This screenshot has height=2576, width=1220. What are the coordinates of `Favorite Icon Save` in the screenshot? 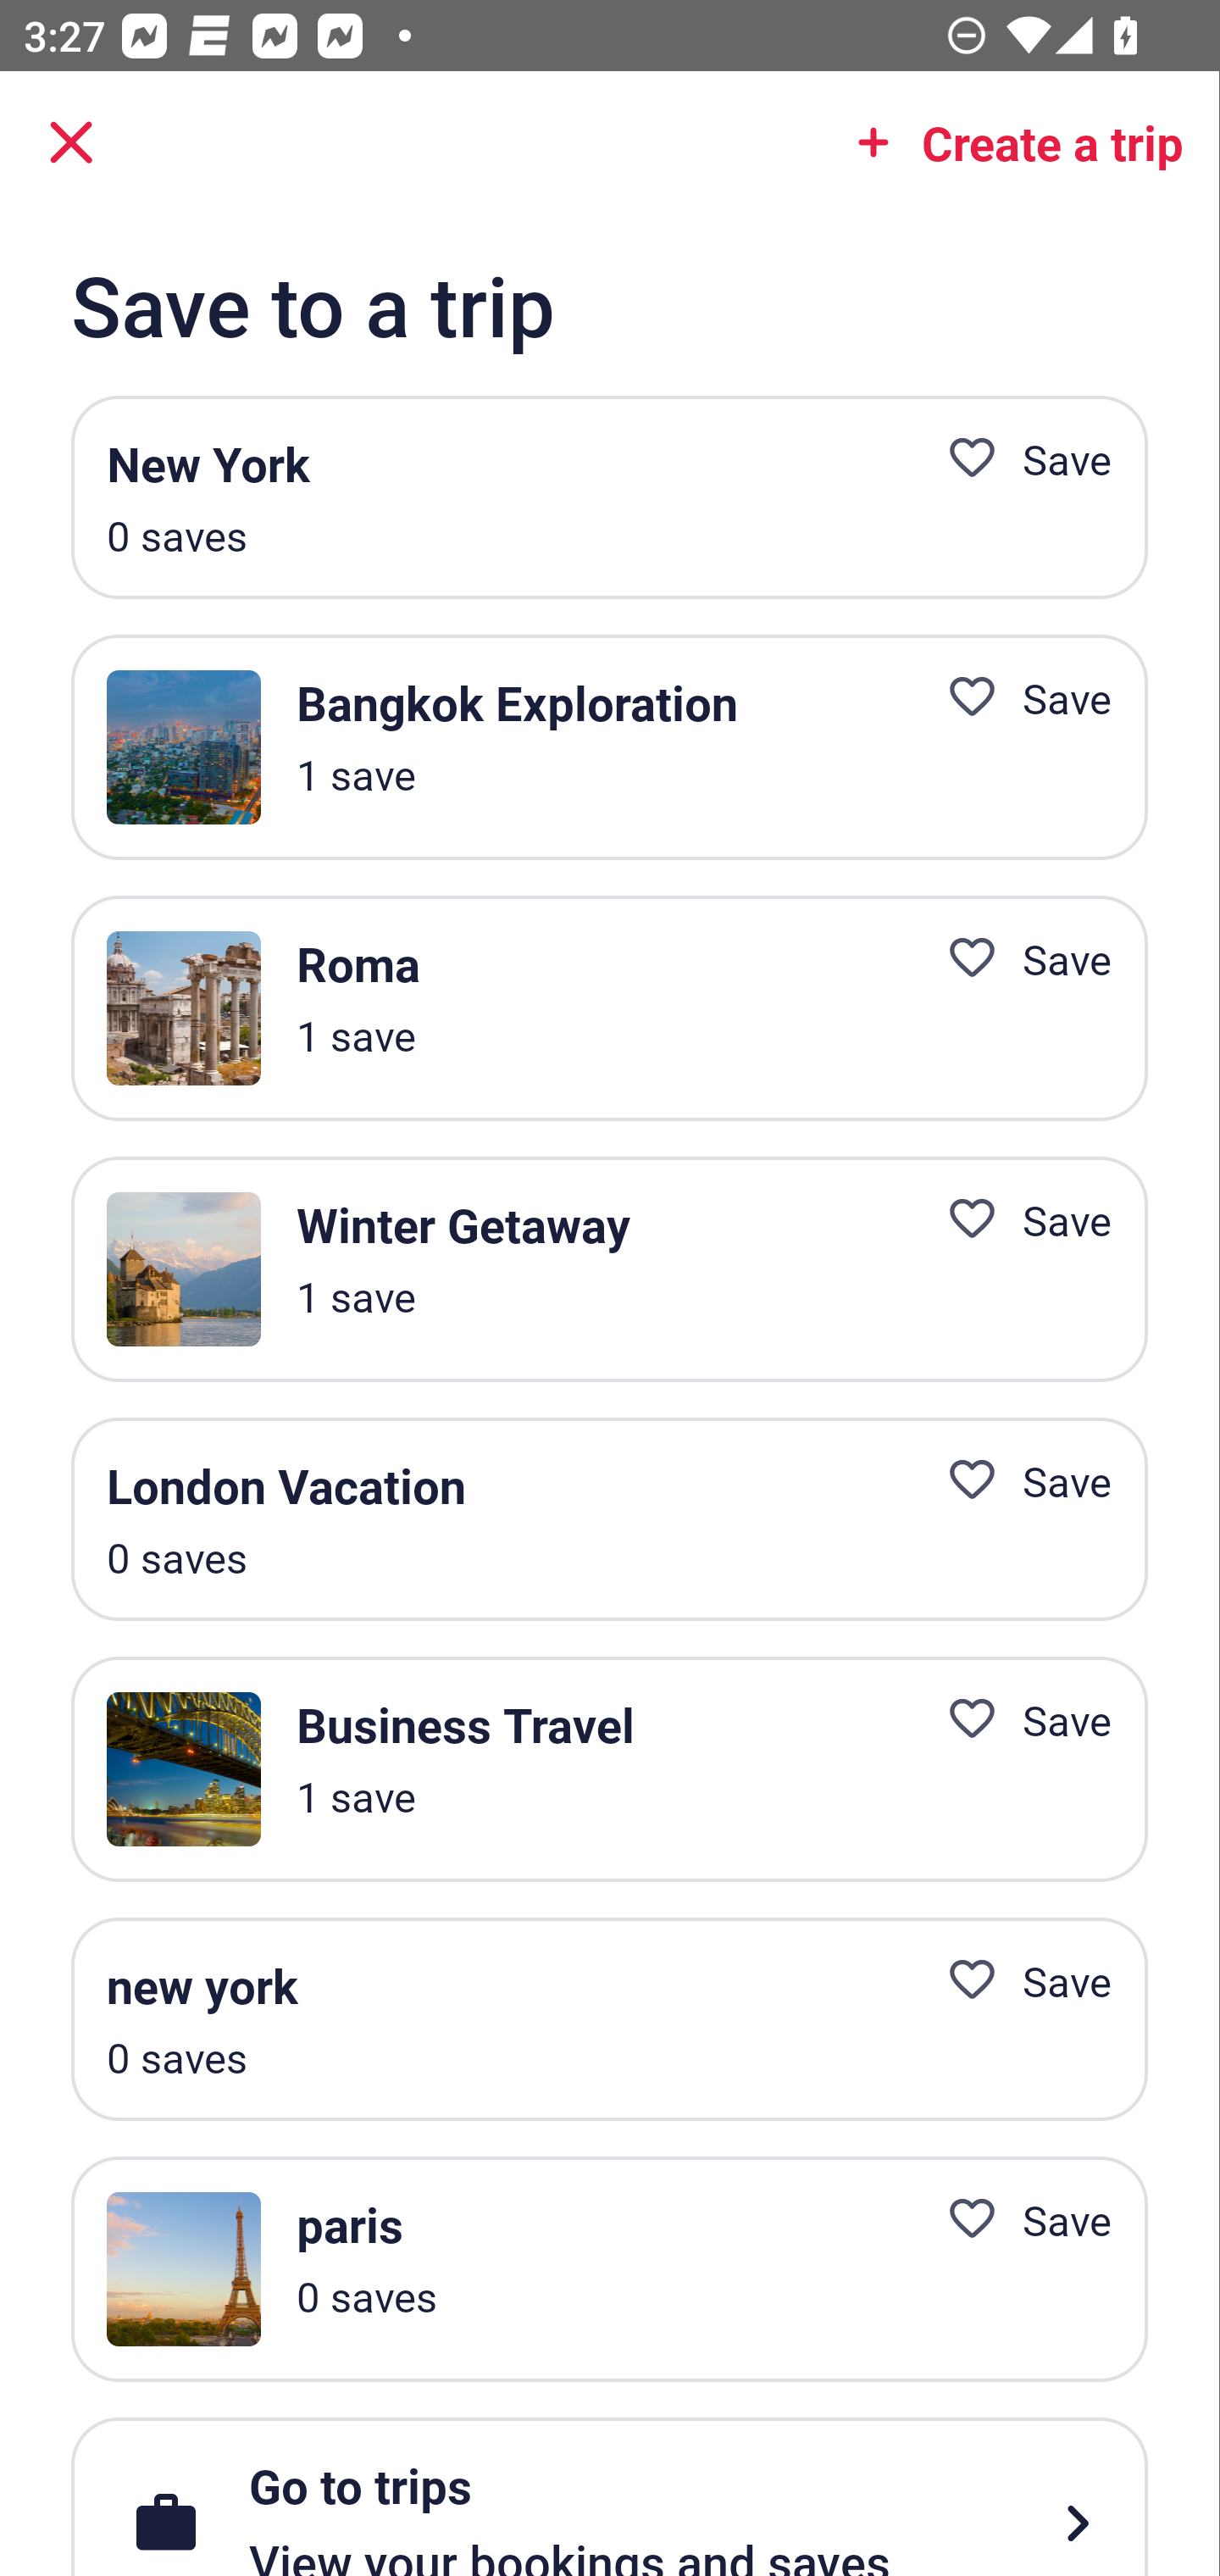 It's located at (1017, 1980).